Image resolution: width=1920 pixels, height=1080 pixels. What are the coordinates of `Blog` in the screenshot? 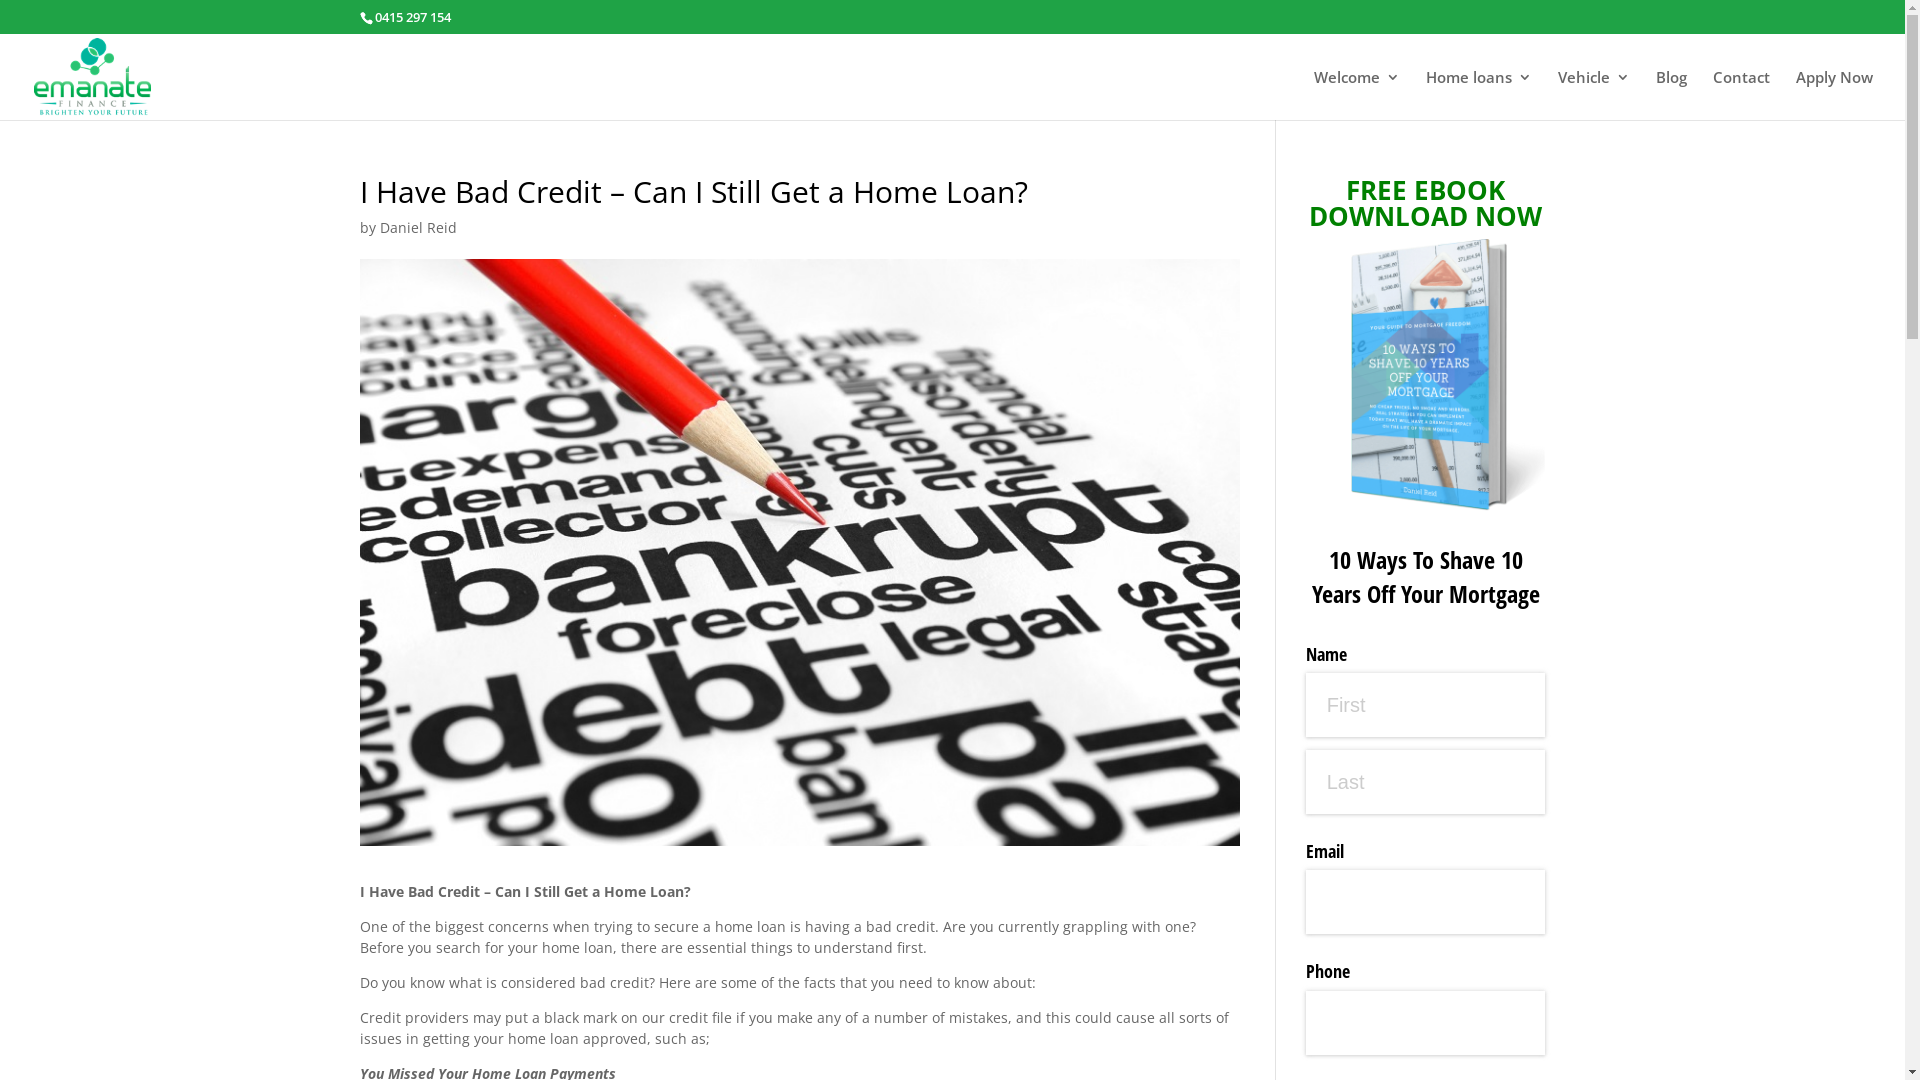 It's located at (1672, 95).